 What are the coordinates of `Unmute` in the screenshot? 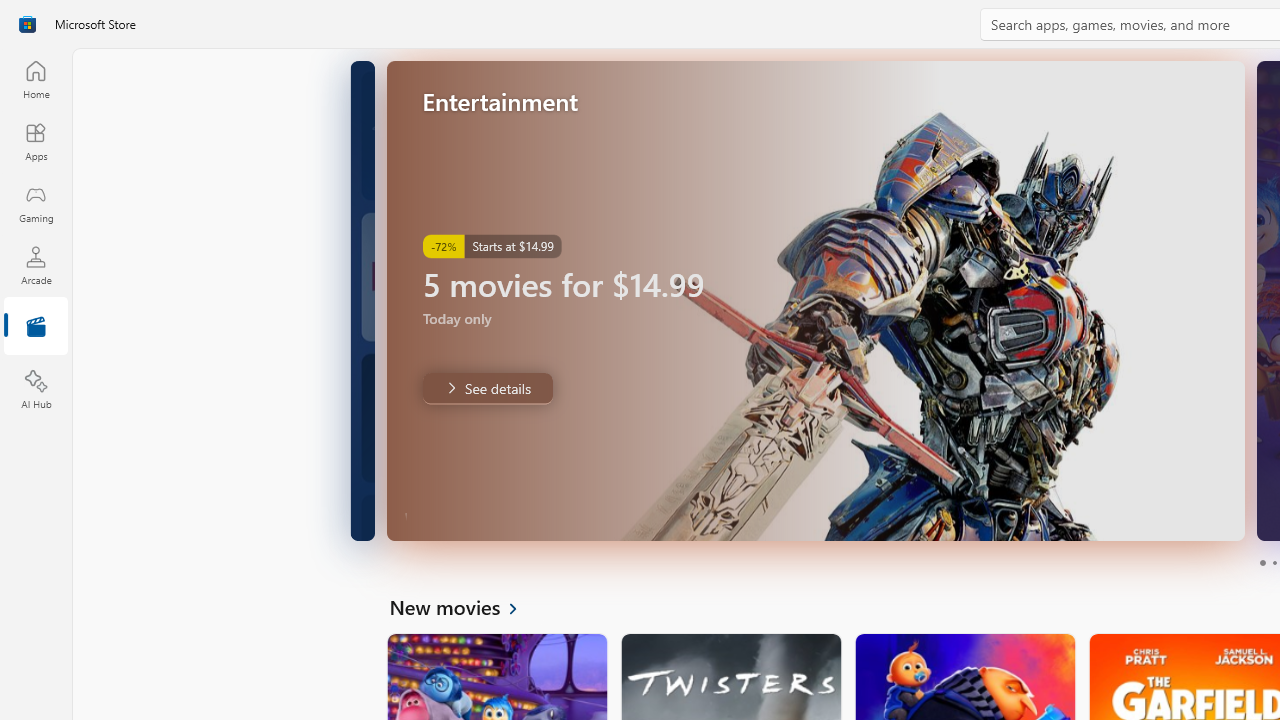 It's located at (1216, 512).